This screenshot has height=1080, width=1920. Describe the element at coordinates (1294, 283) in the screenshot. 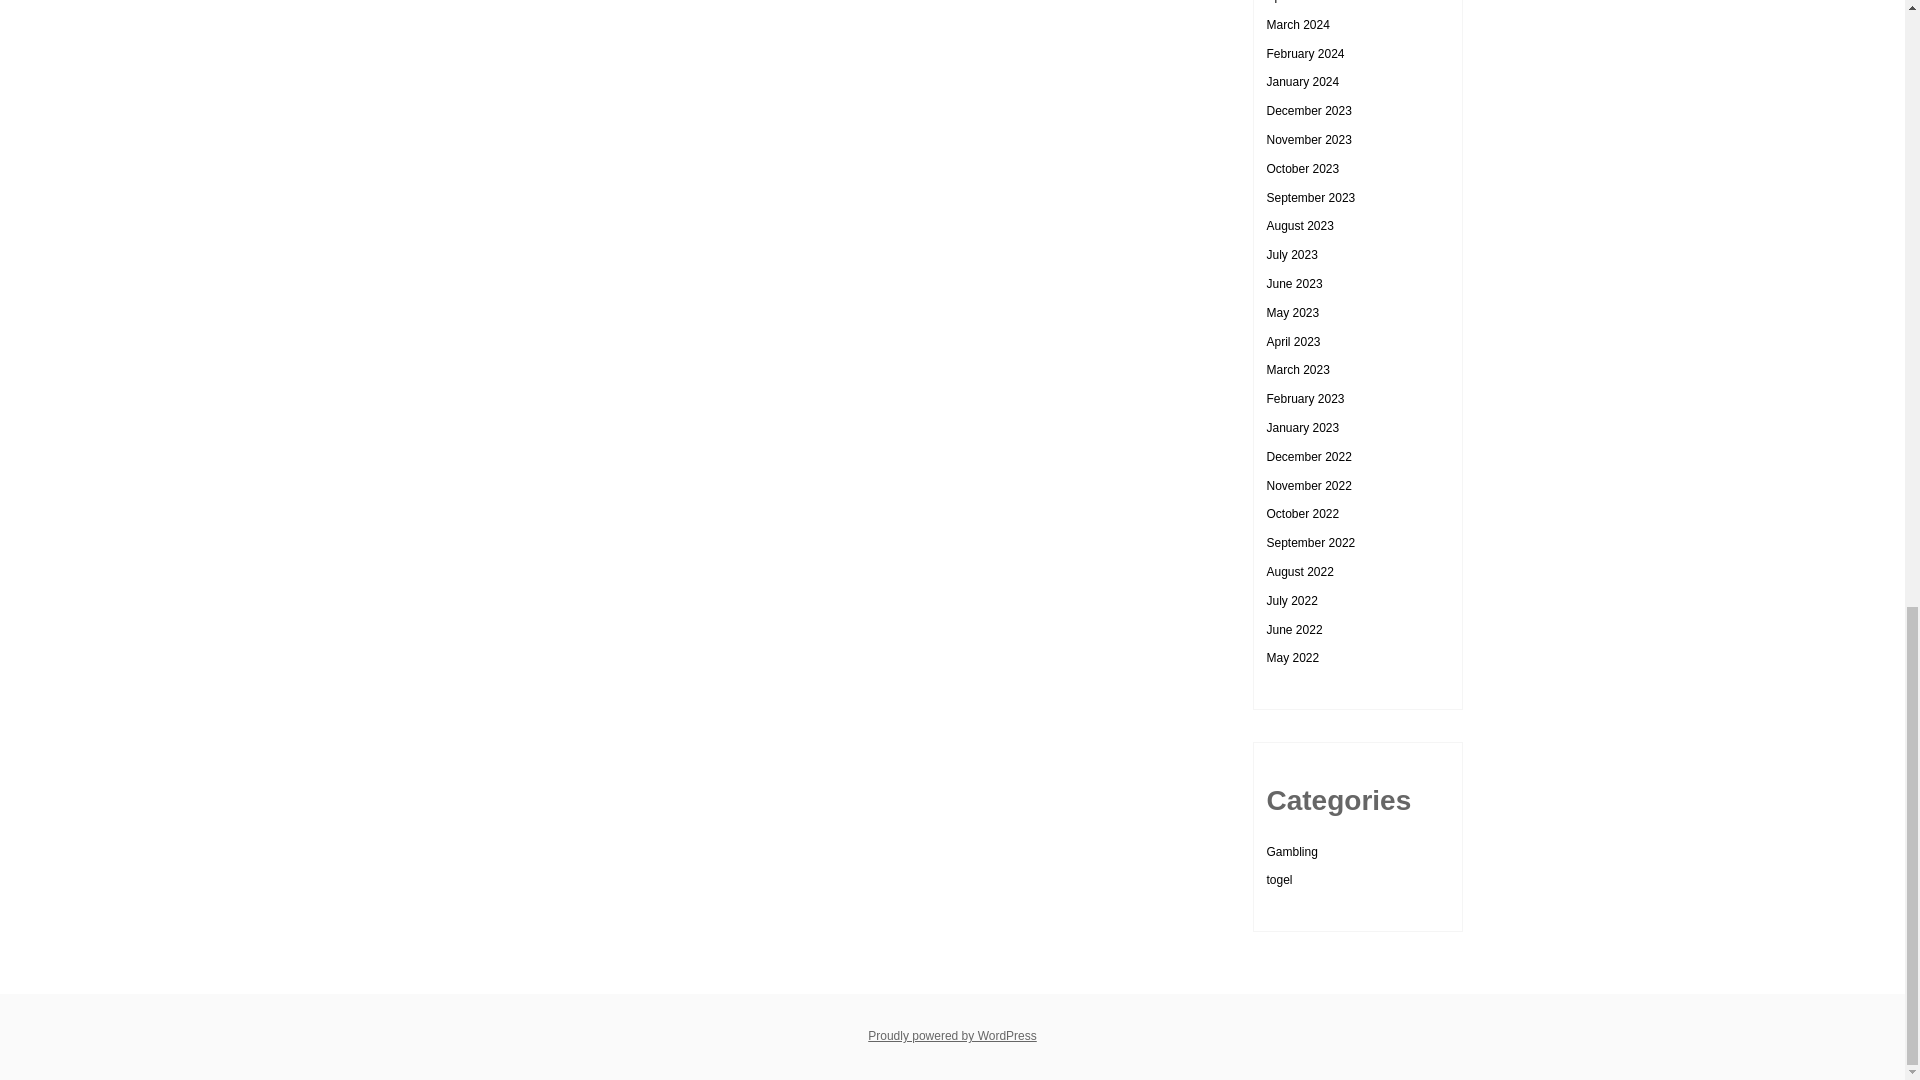

I see `June 2023` at that location.